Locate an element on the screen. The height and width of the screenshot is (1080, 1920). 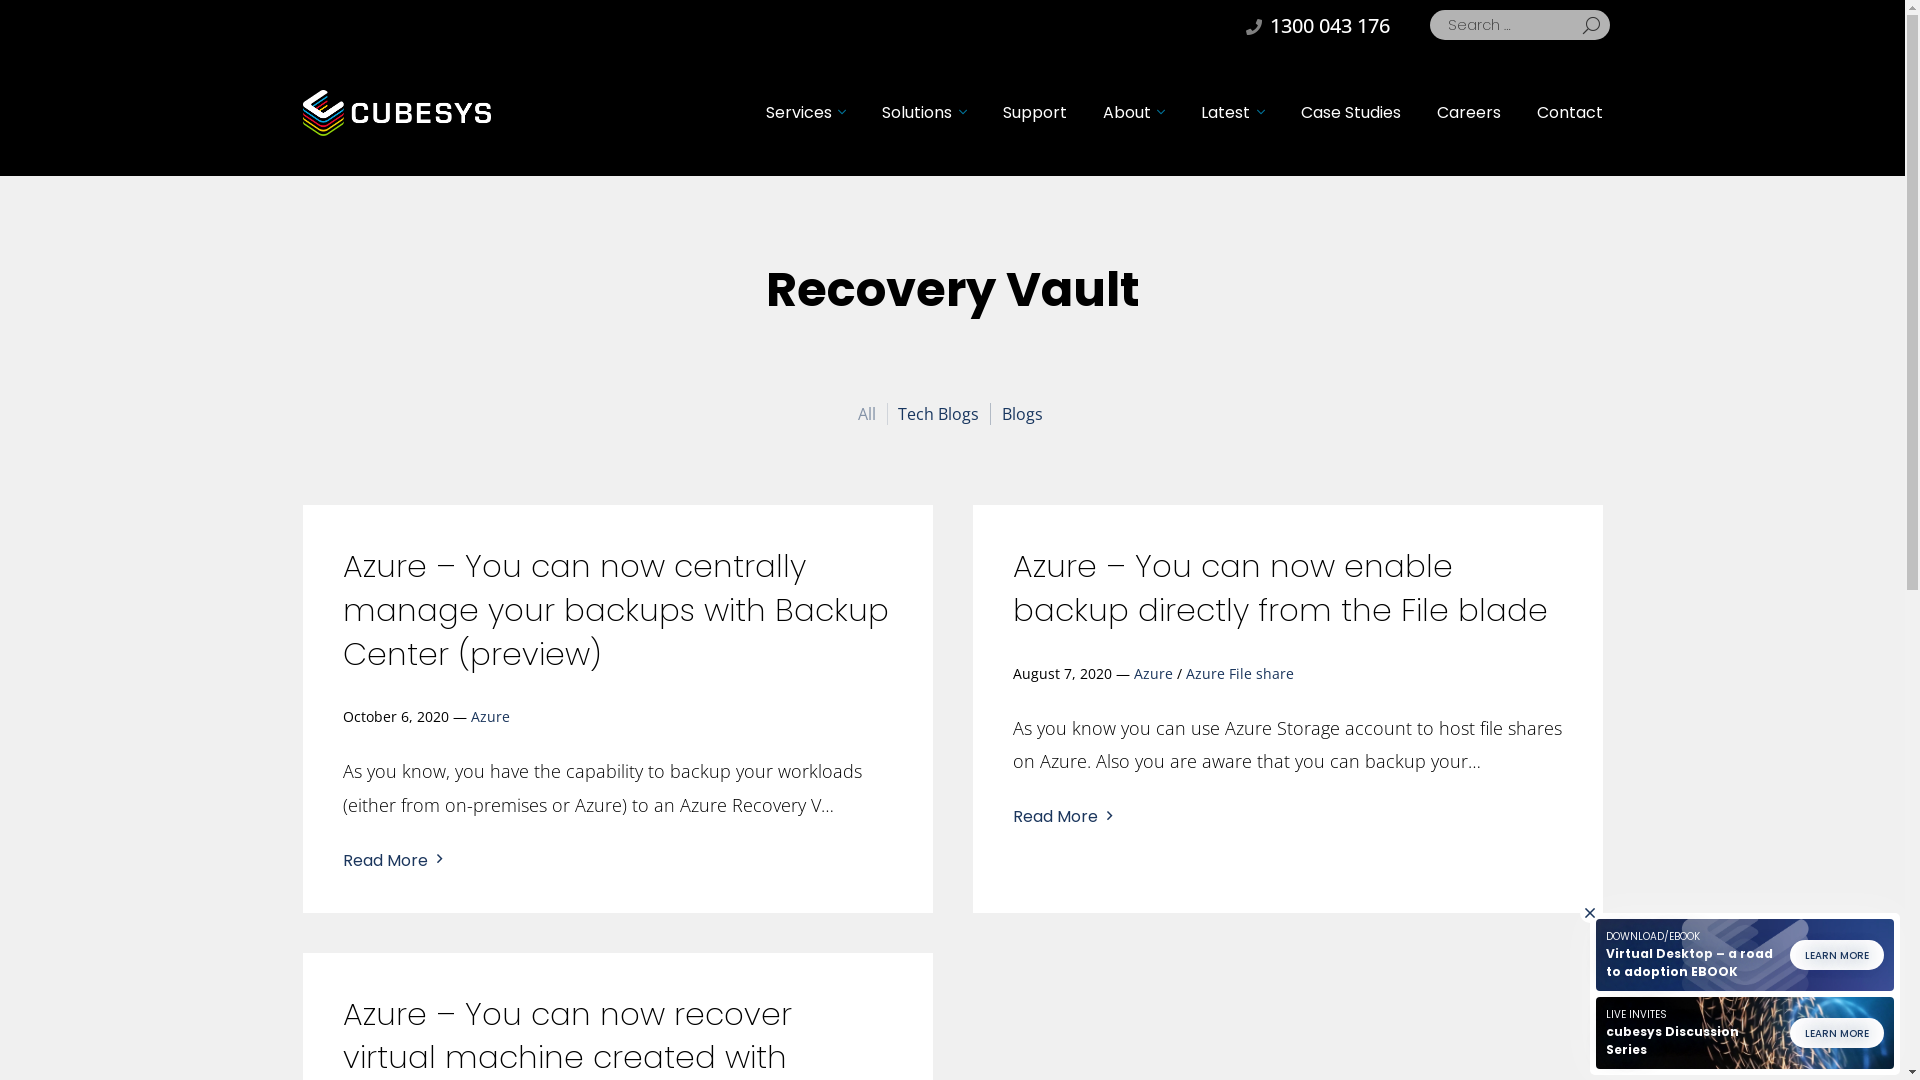
LEARN MORE is located at coordinates (1837, 1032).